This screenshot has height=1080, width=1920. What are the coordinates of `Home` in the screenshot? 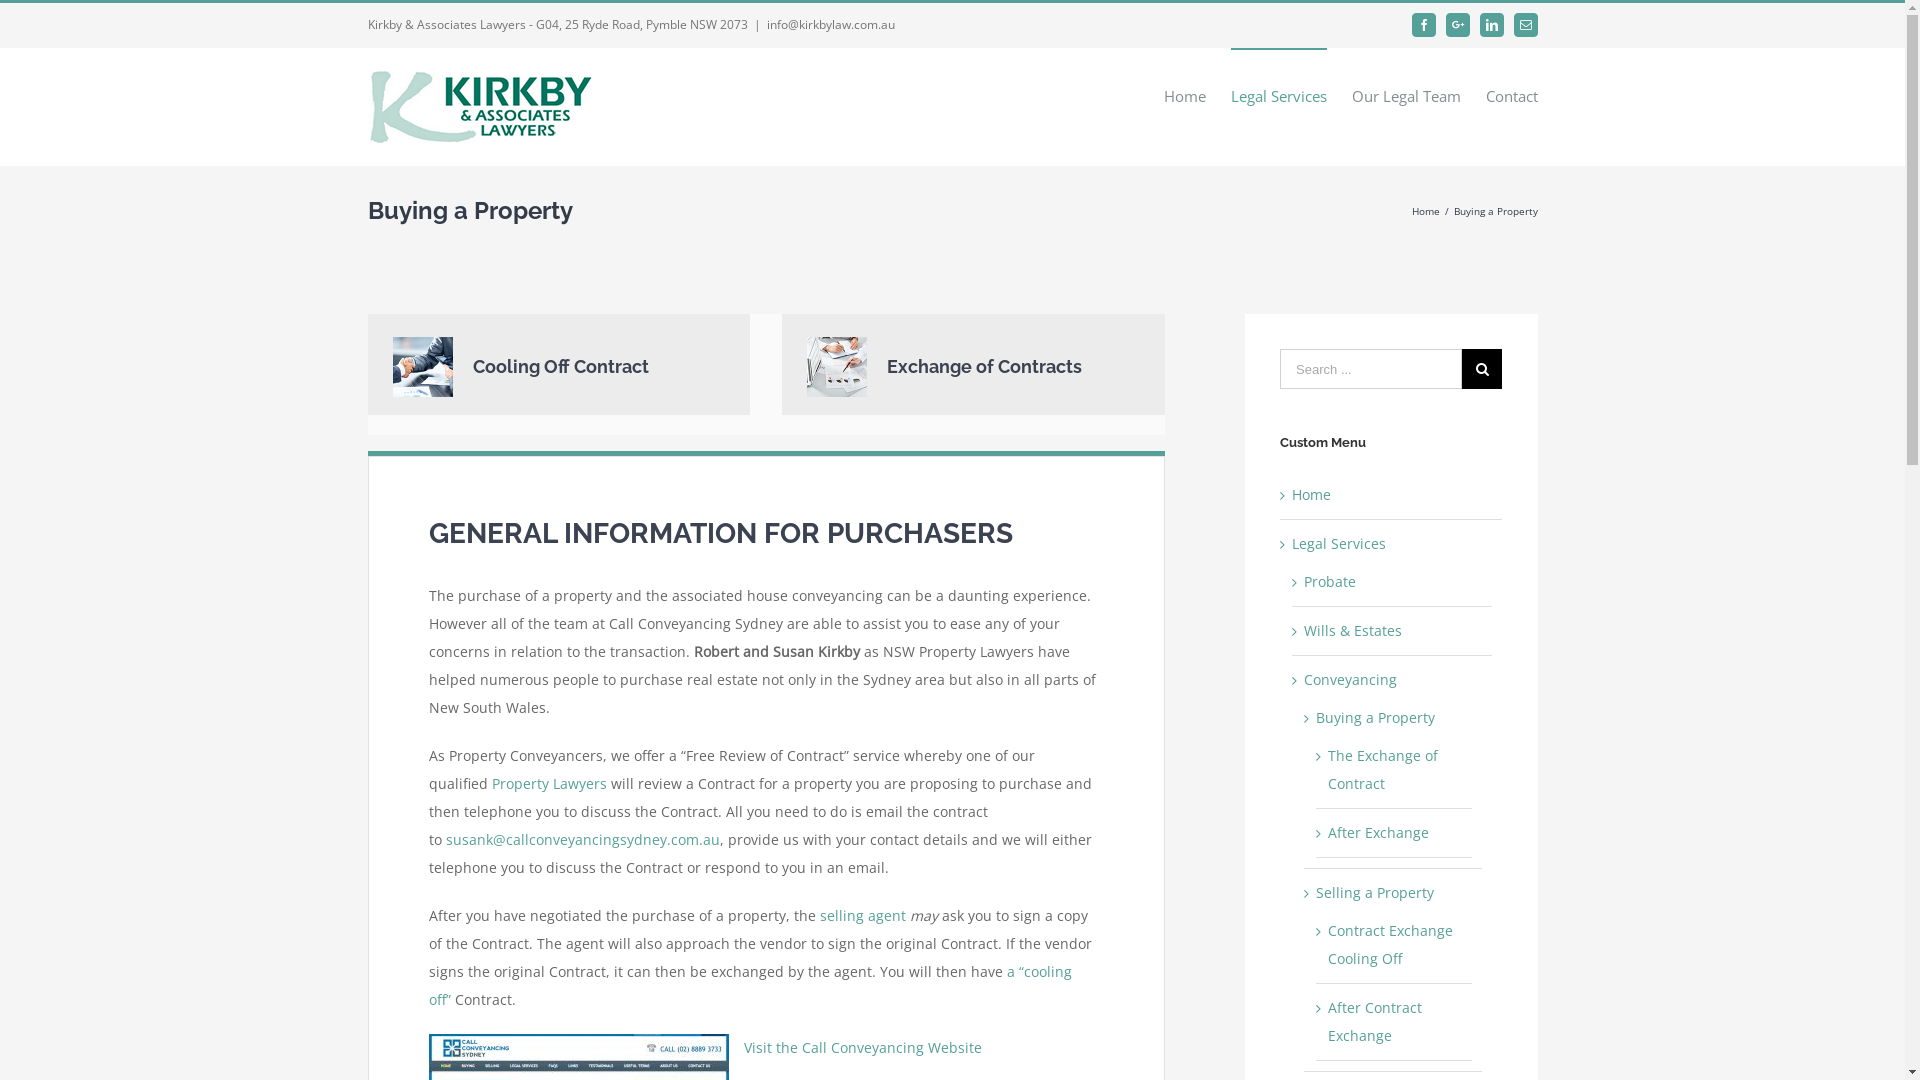 It's located at (1185, 96).